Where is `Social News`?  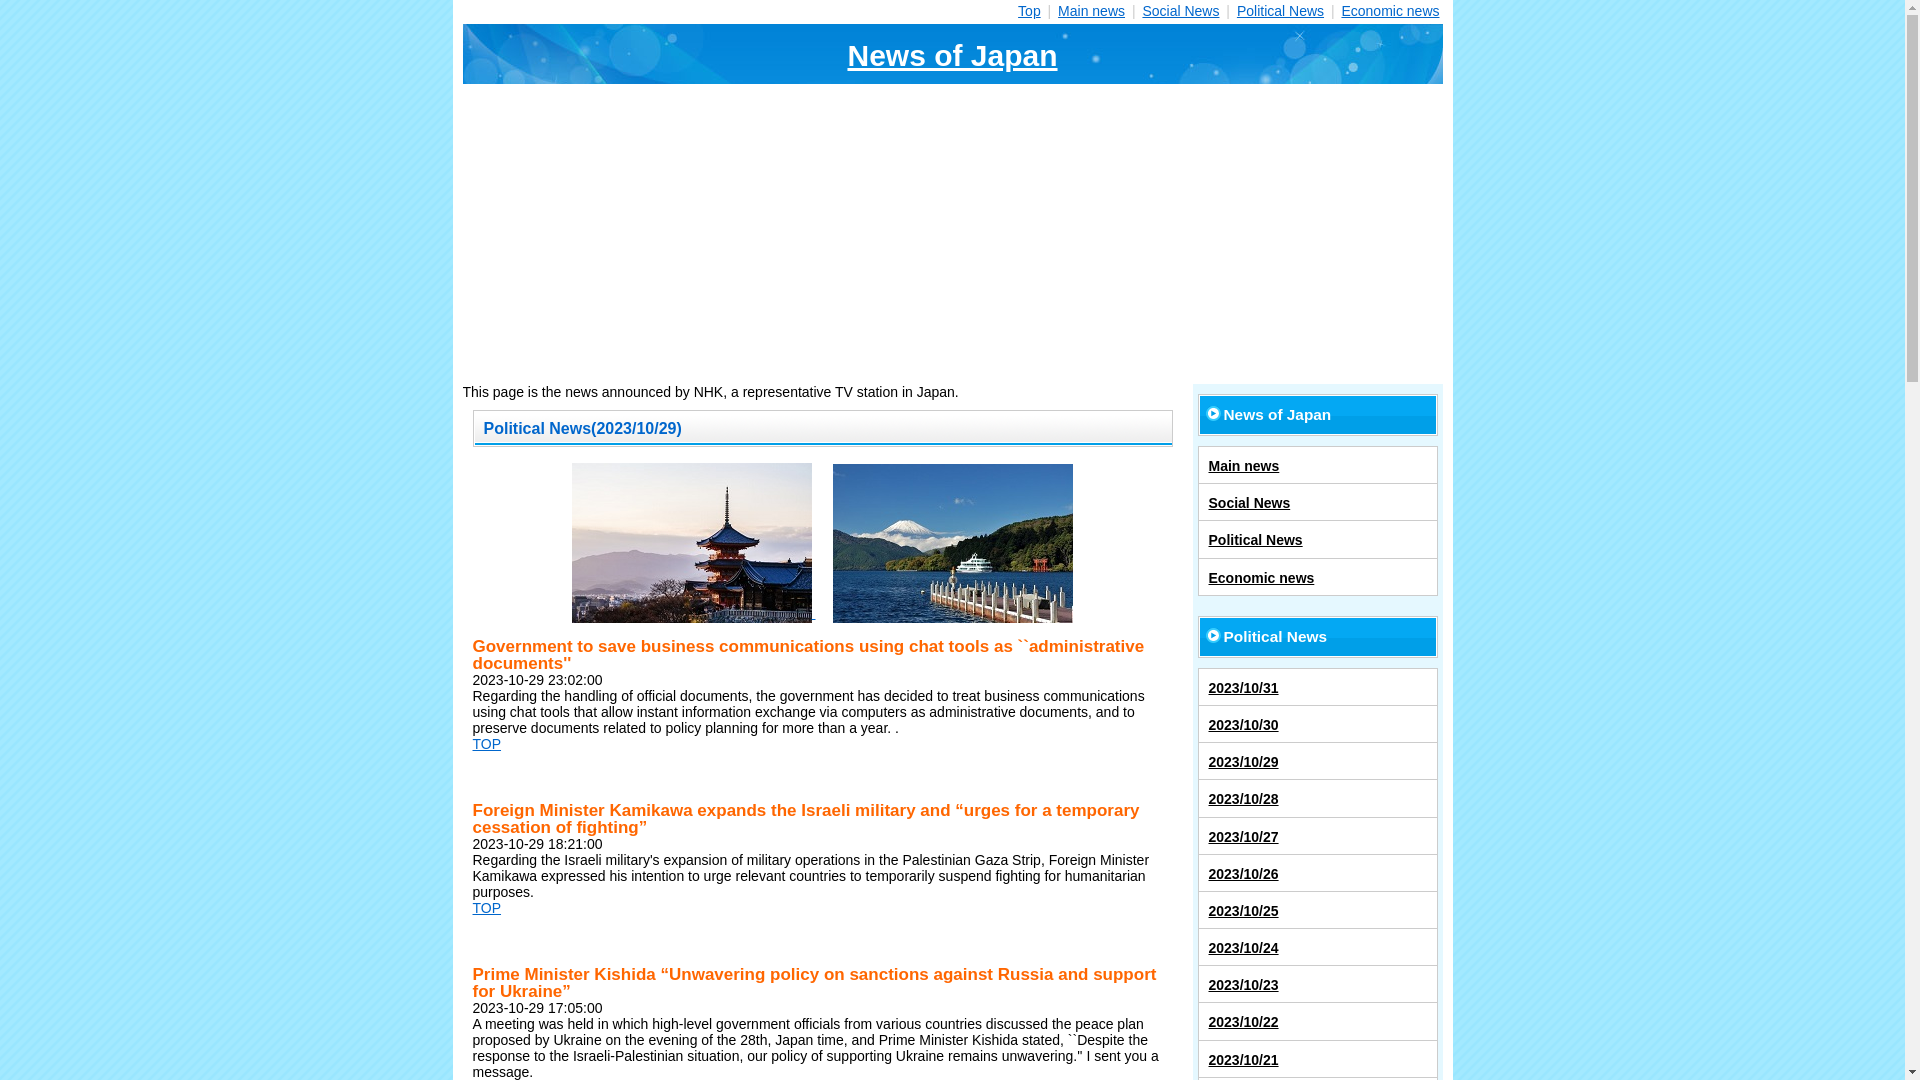
Social News is located at coordinates (1180, 11).